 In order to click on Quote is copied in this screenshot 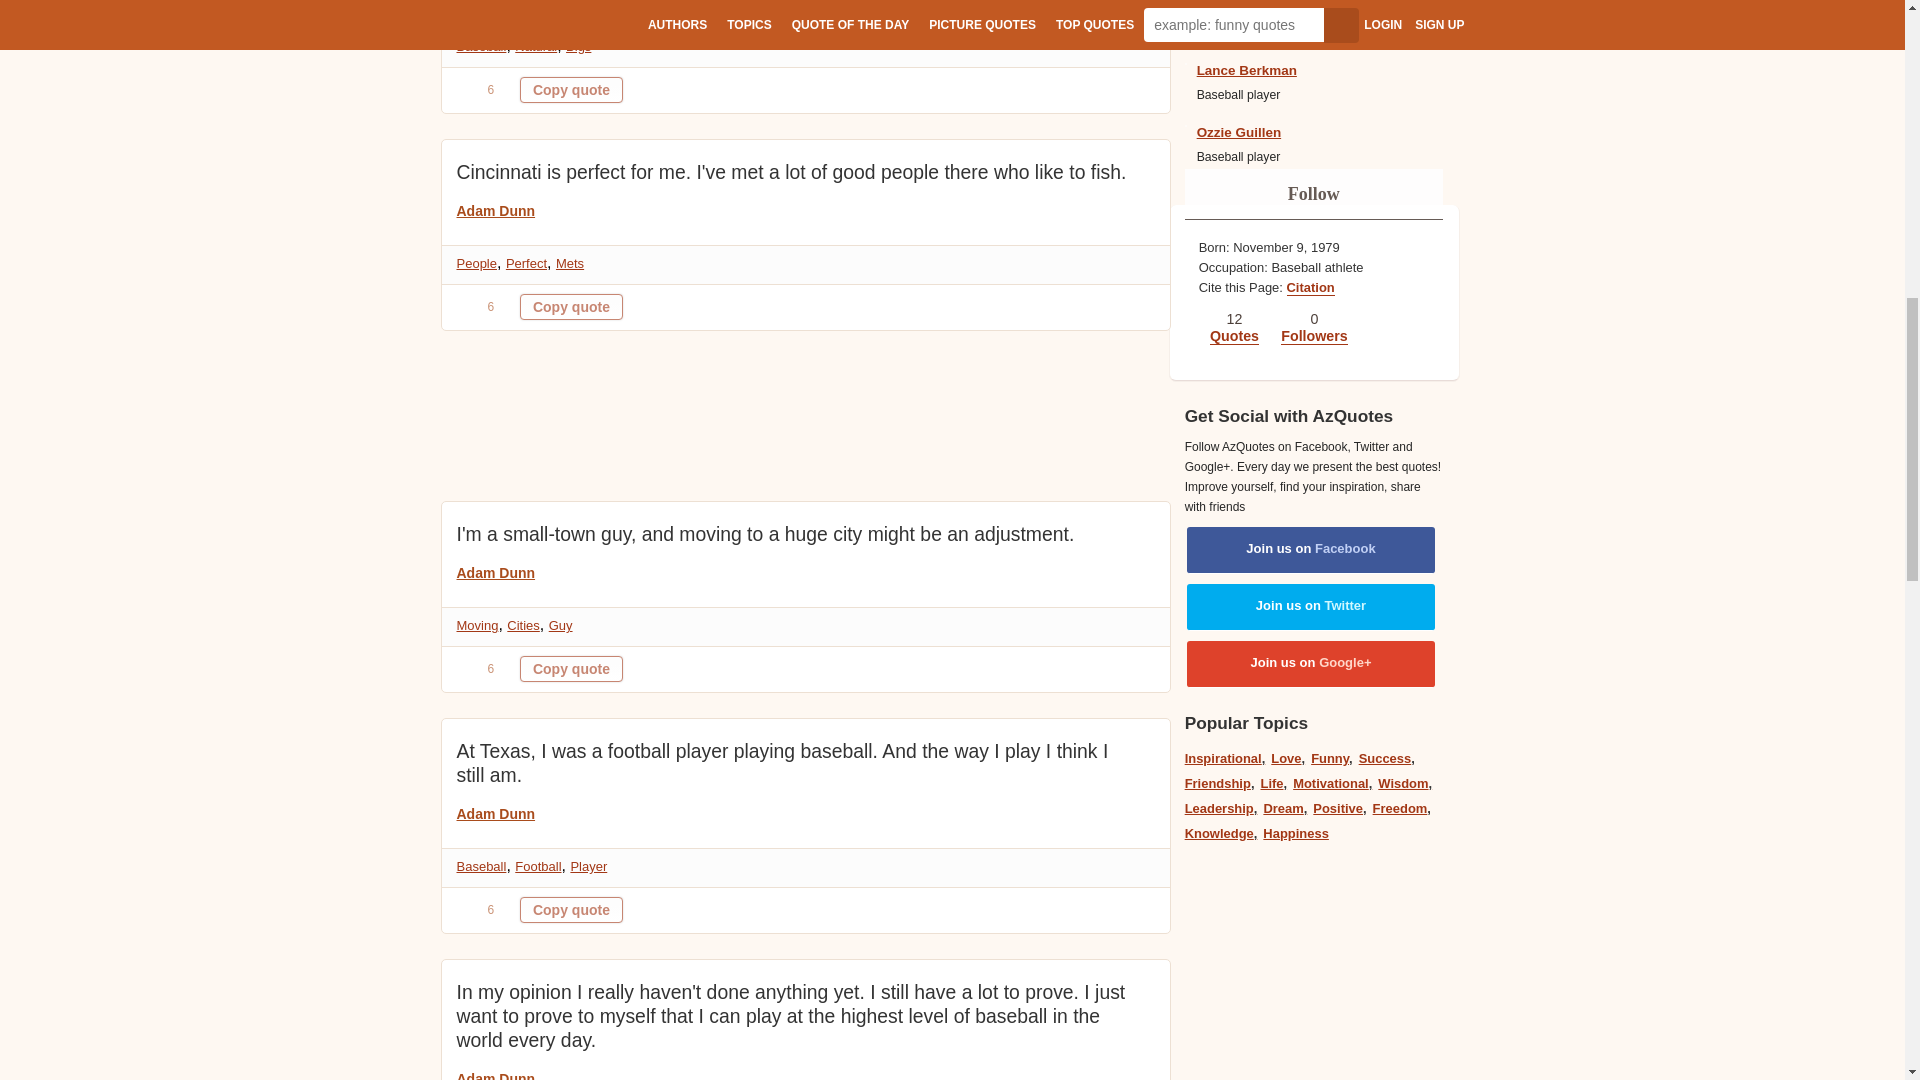, I will do `click(571, 306)`.